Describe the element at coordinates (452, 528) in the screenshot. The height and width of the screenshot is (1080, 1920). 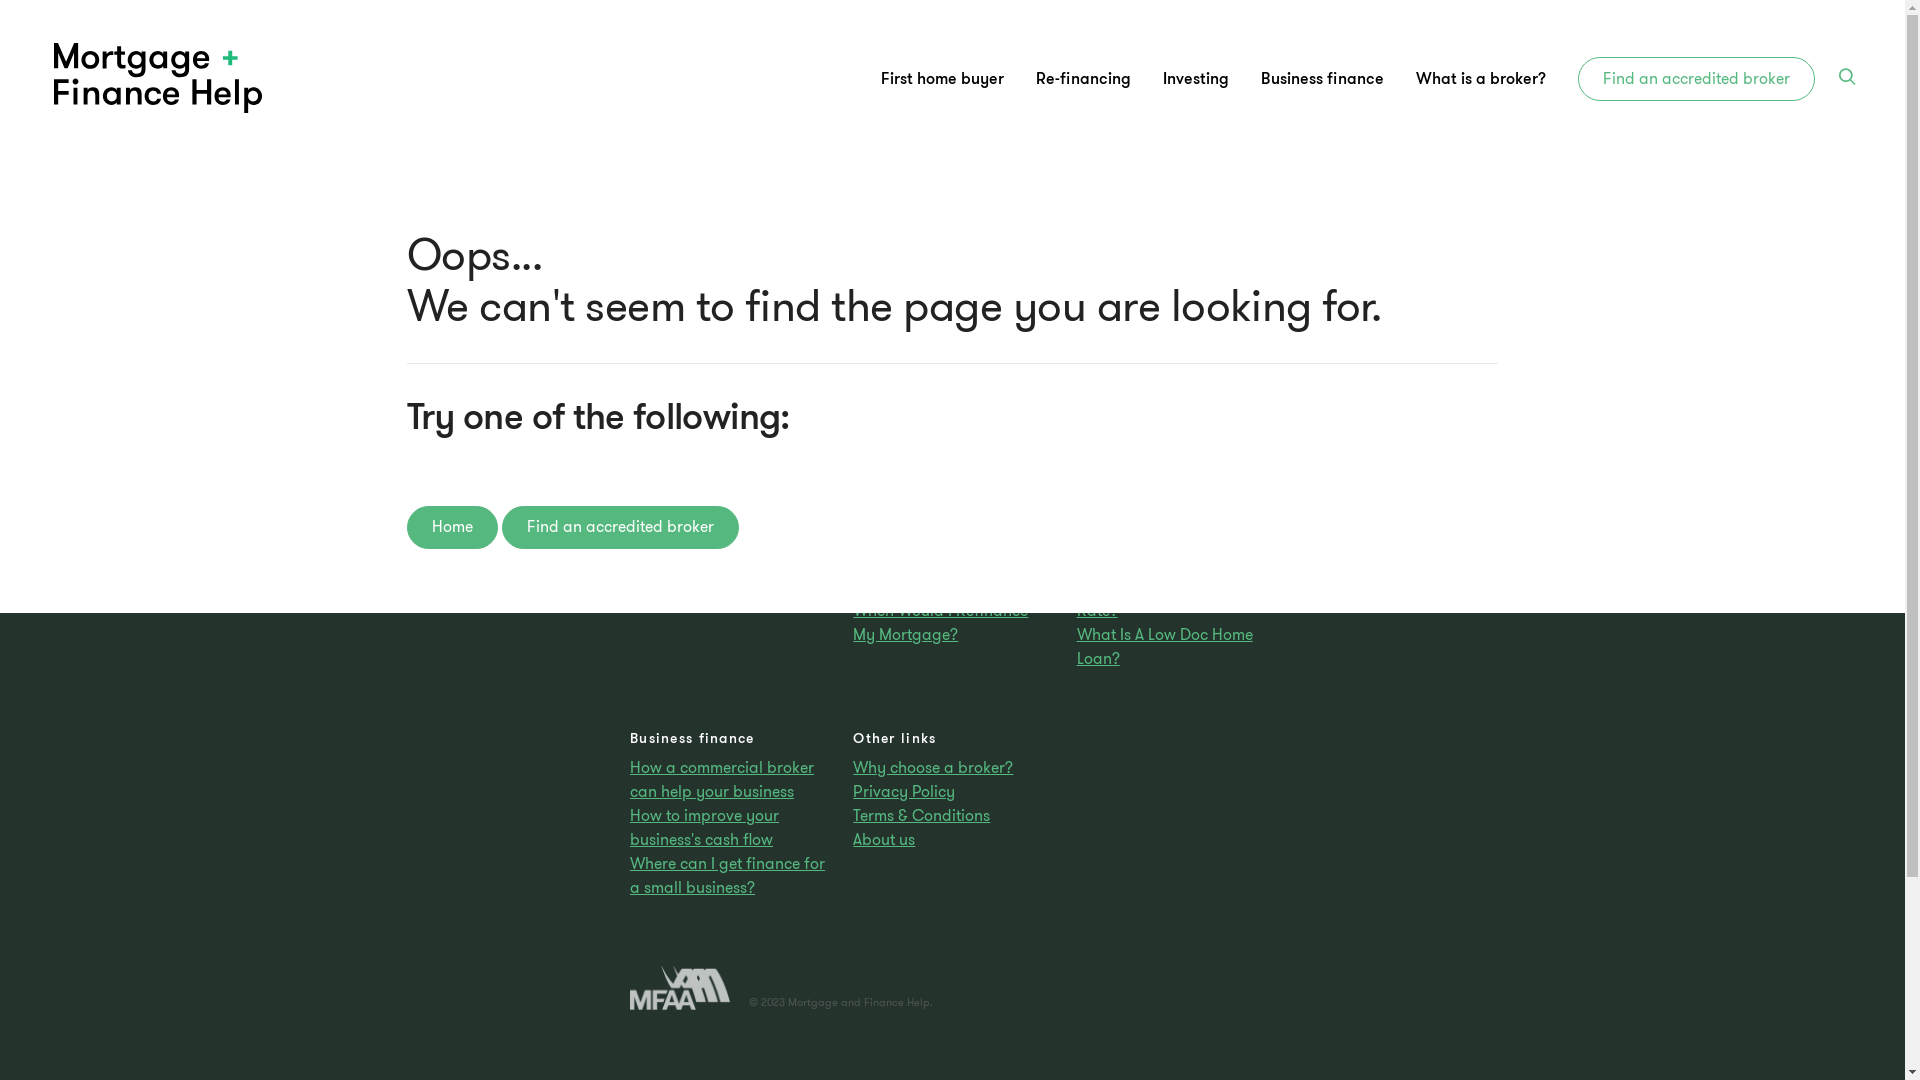
I see `Home` at that location.